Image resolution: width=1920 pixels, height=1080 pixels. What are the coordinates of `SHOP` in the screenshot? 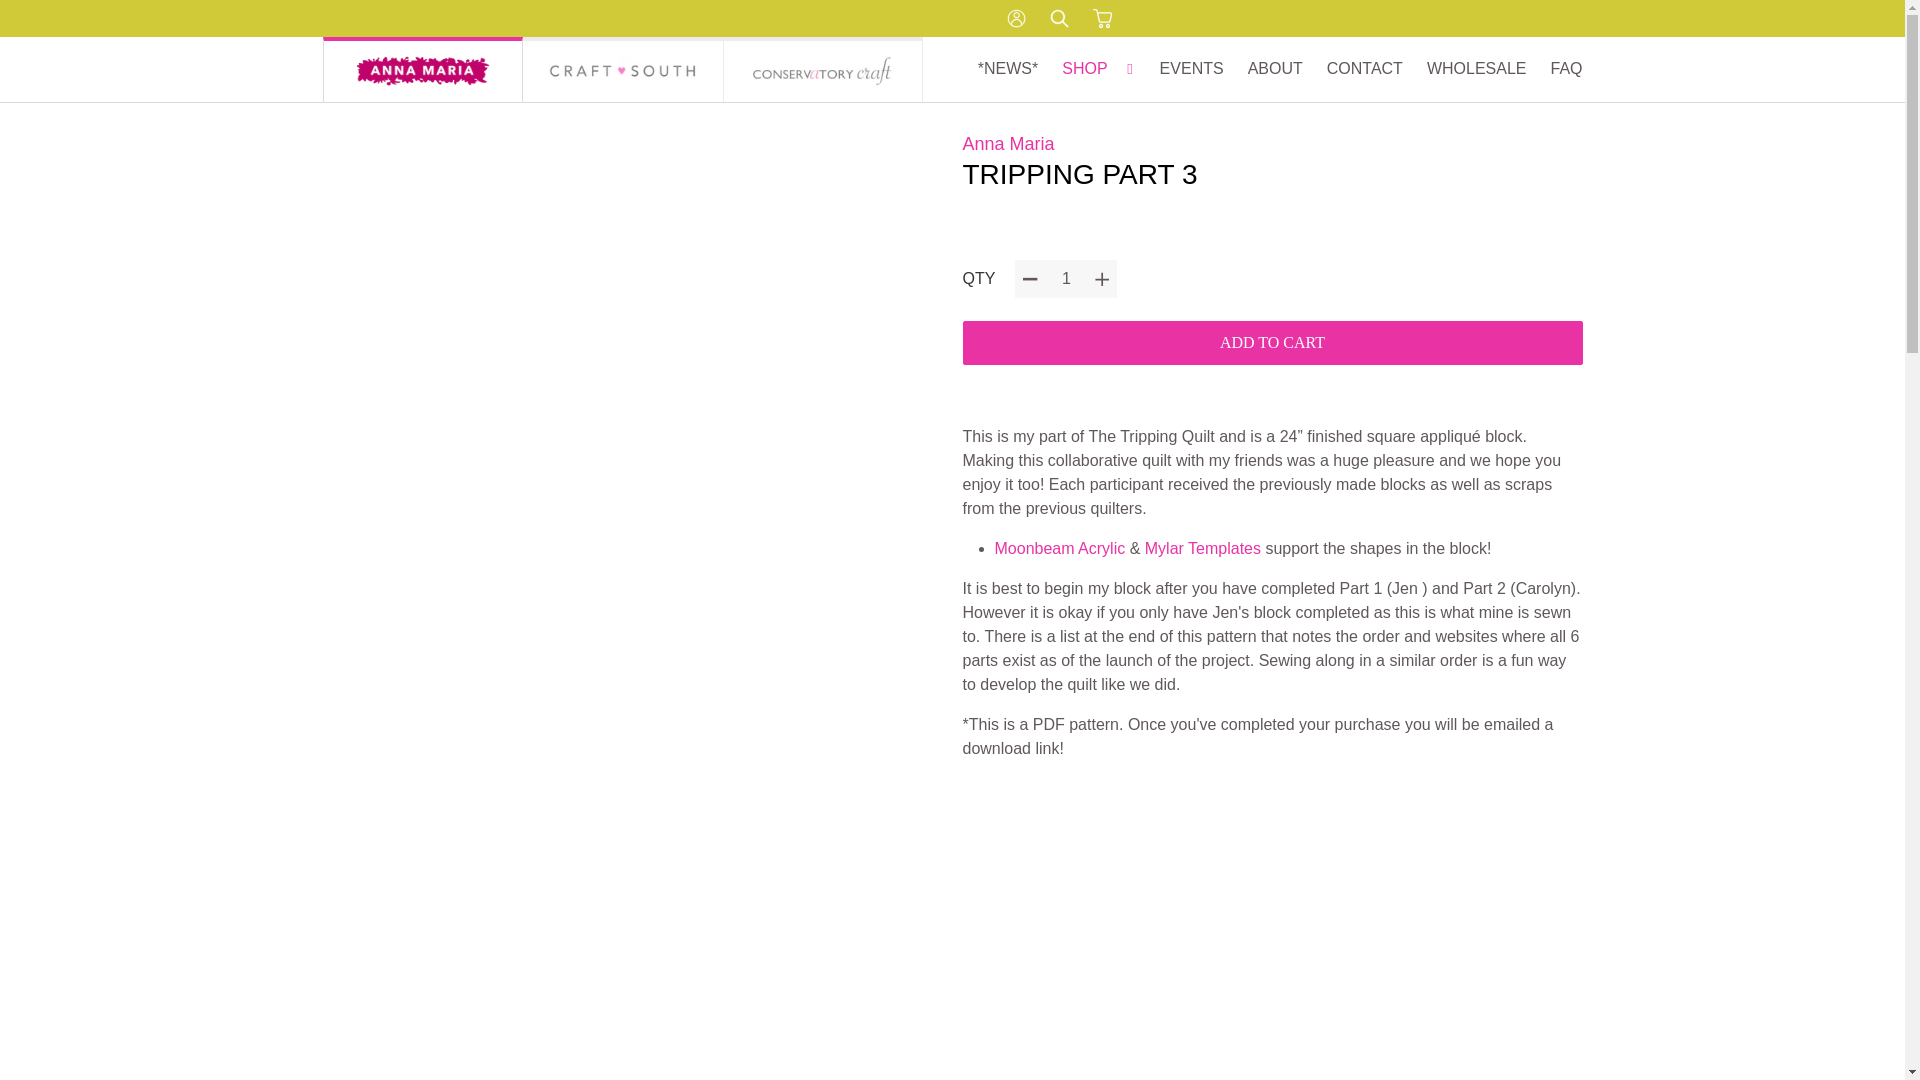 It's located at (1098, 69).